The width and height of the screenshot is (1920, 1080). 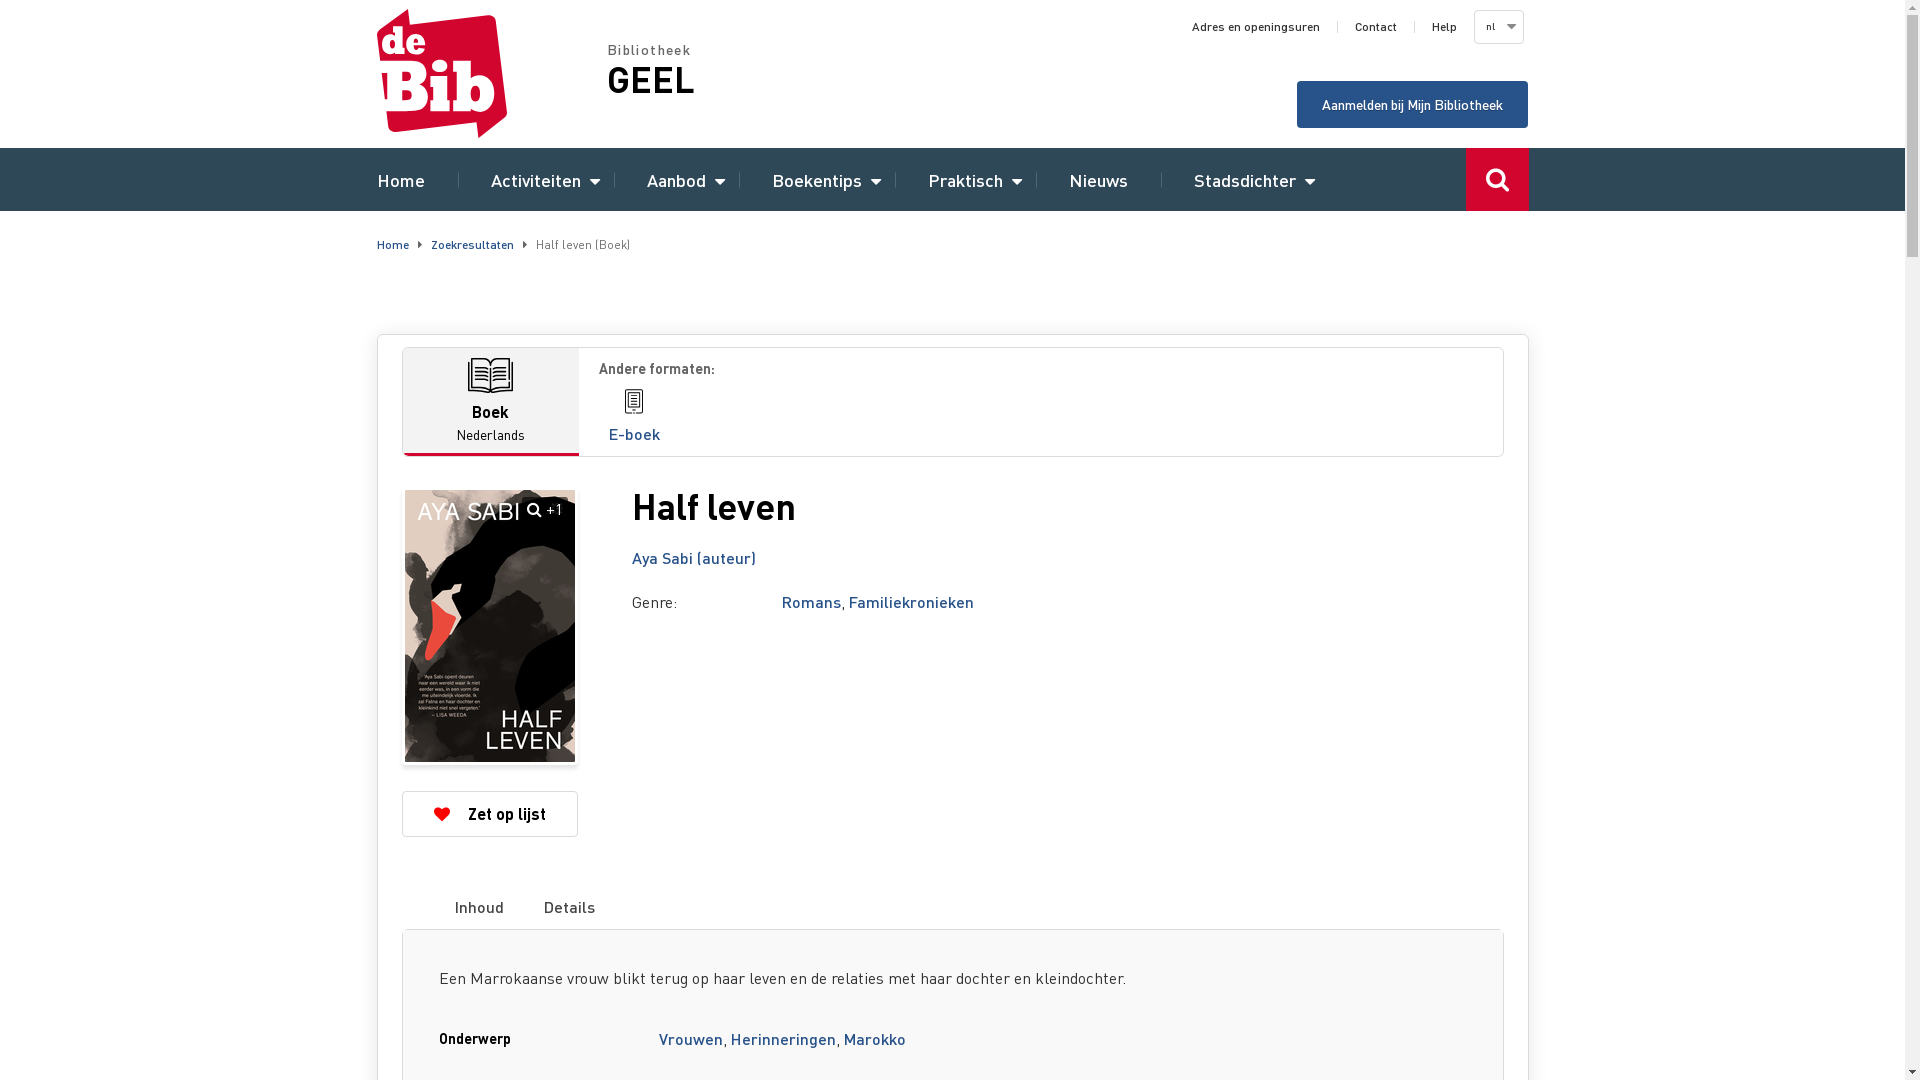 I want to click on Marokko, so click(x=875, y=1038).